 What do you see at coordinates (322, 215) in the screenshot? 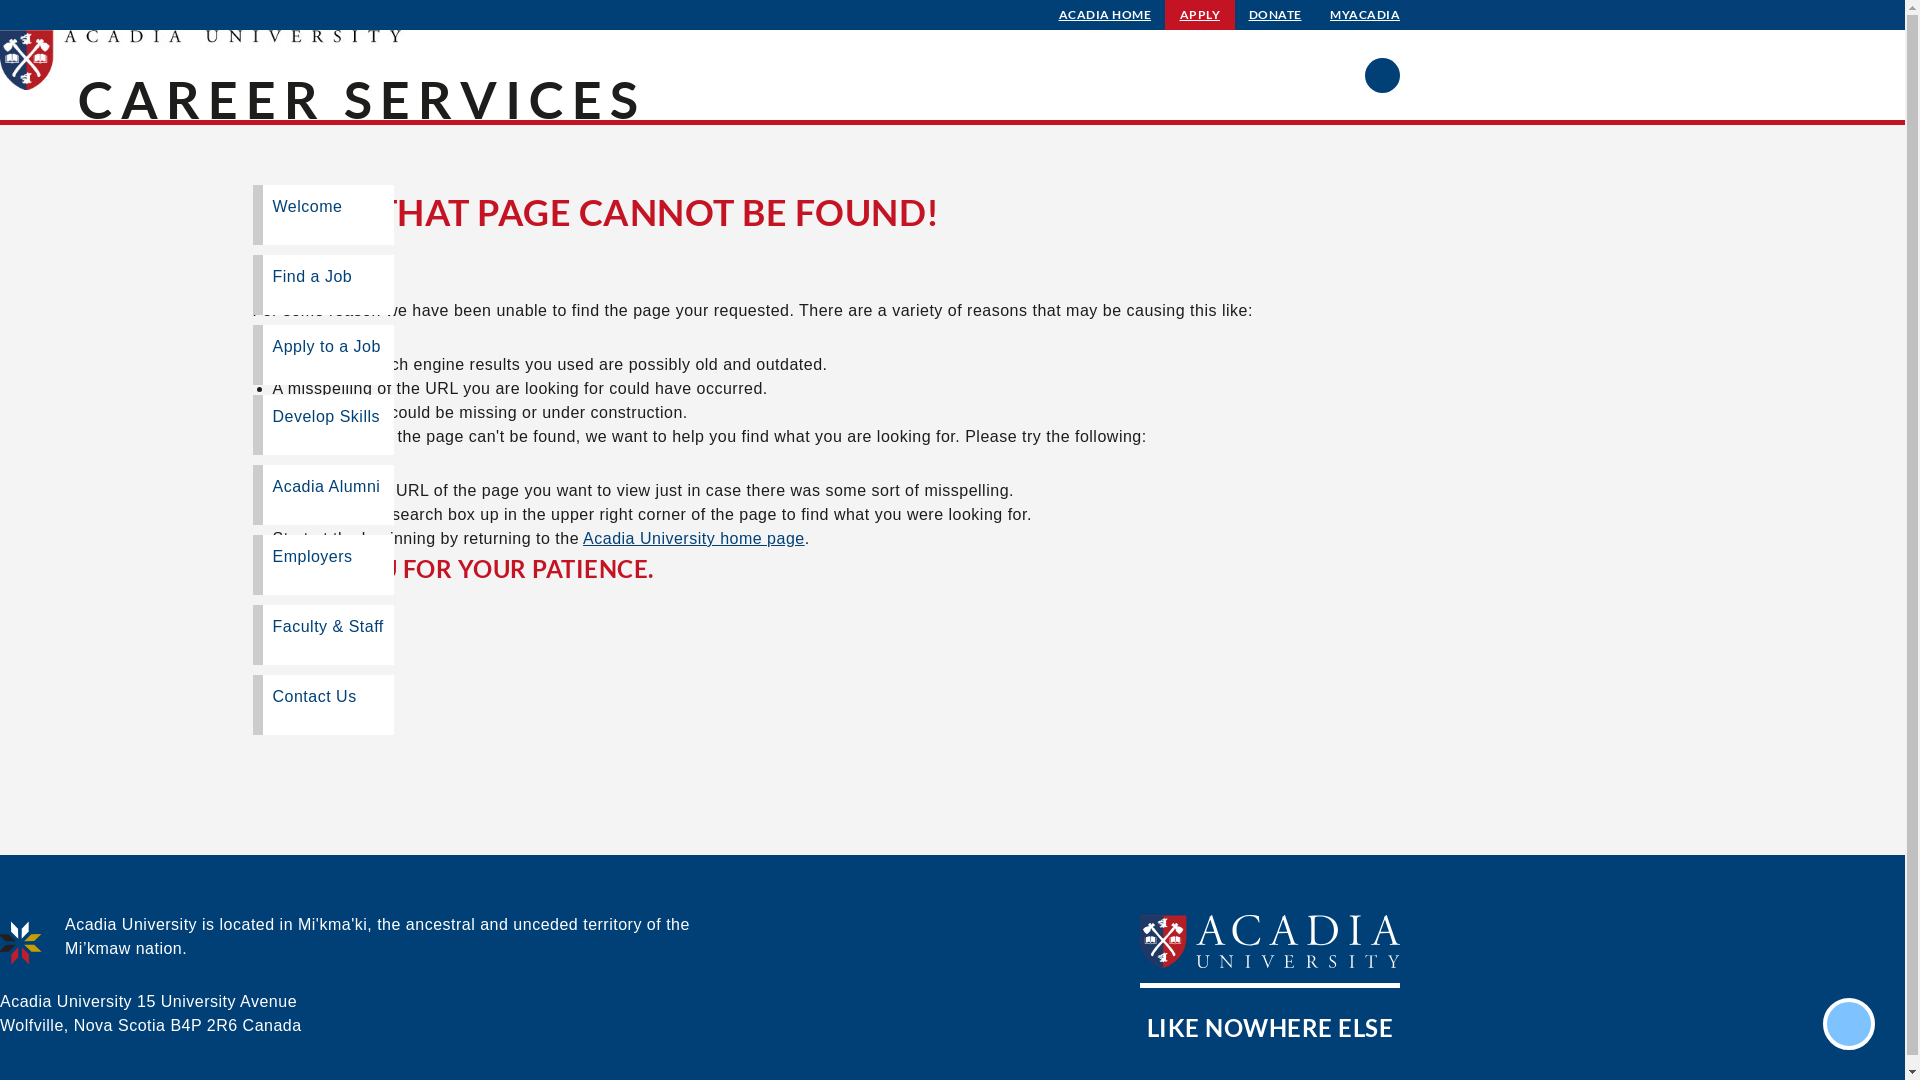
I see `Welcome` at bounding box center [322, 215].